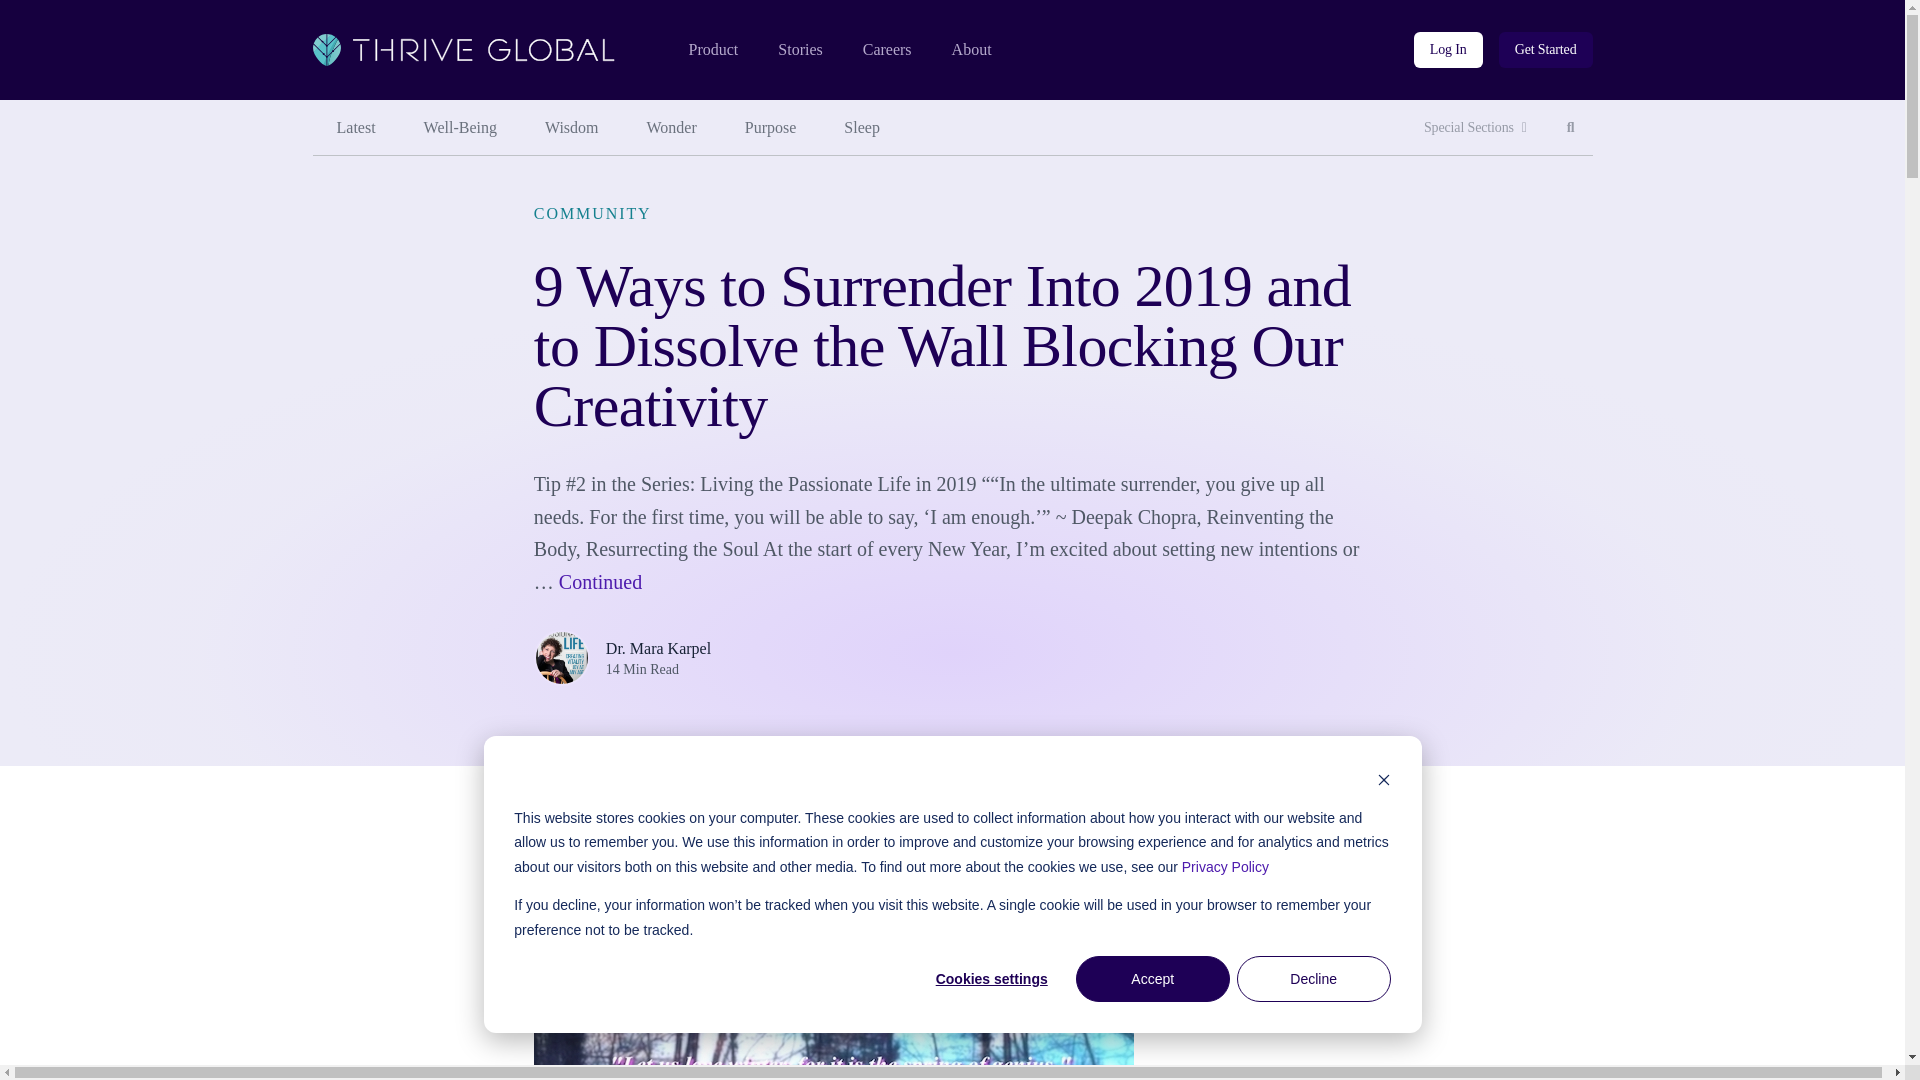 The image size is (1920, 1080). What do you see at coordinates (887, 50) in the screenshot?
I see `Careers` at bounding box center [887, 50].